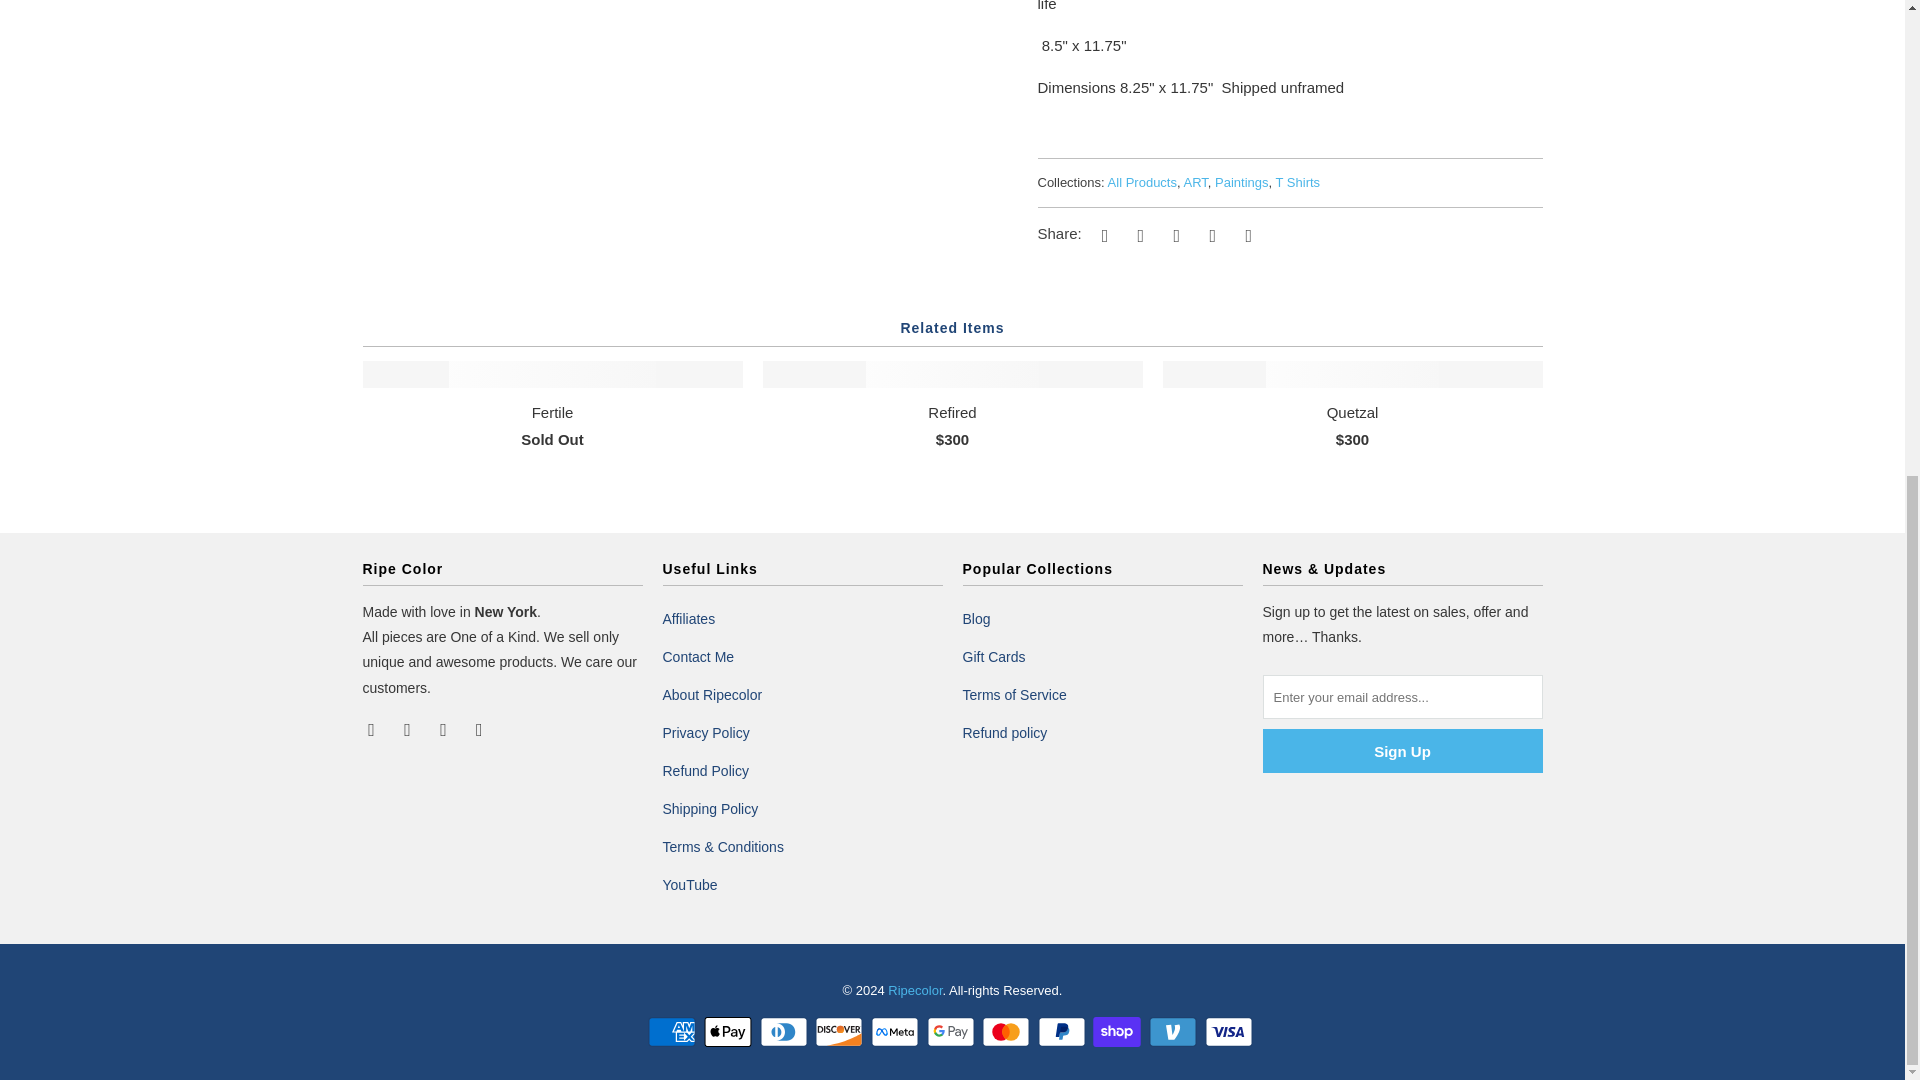  I want to click on Discover, so click(840, 1032).